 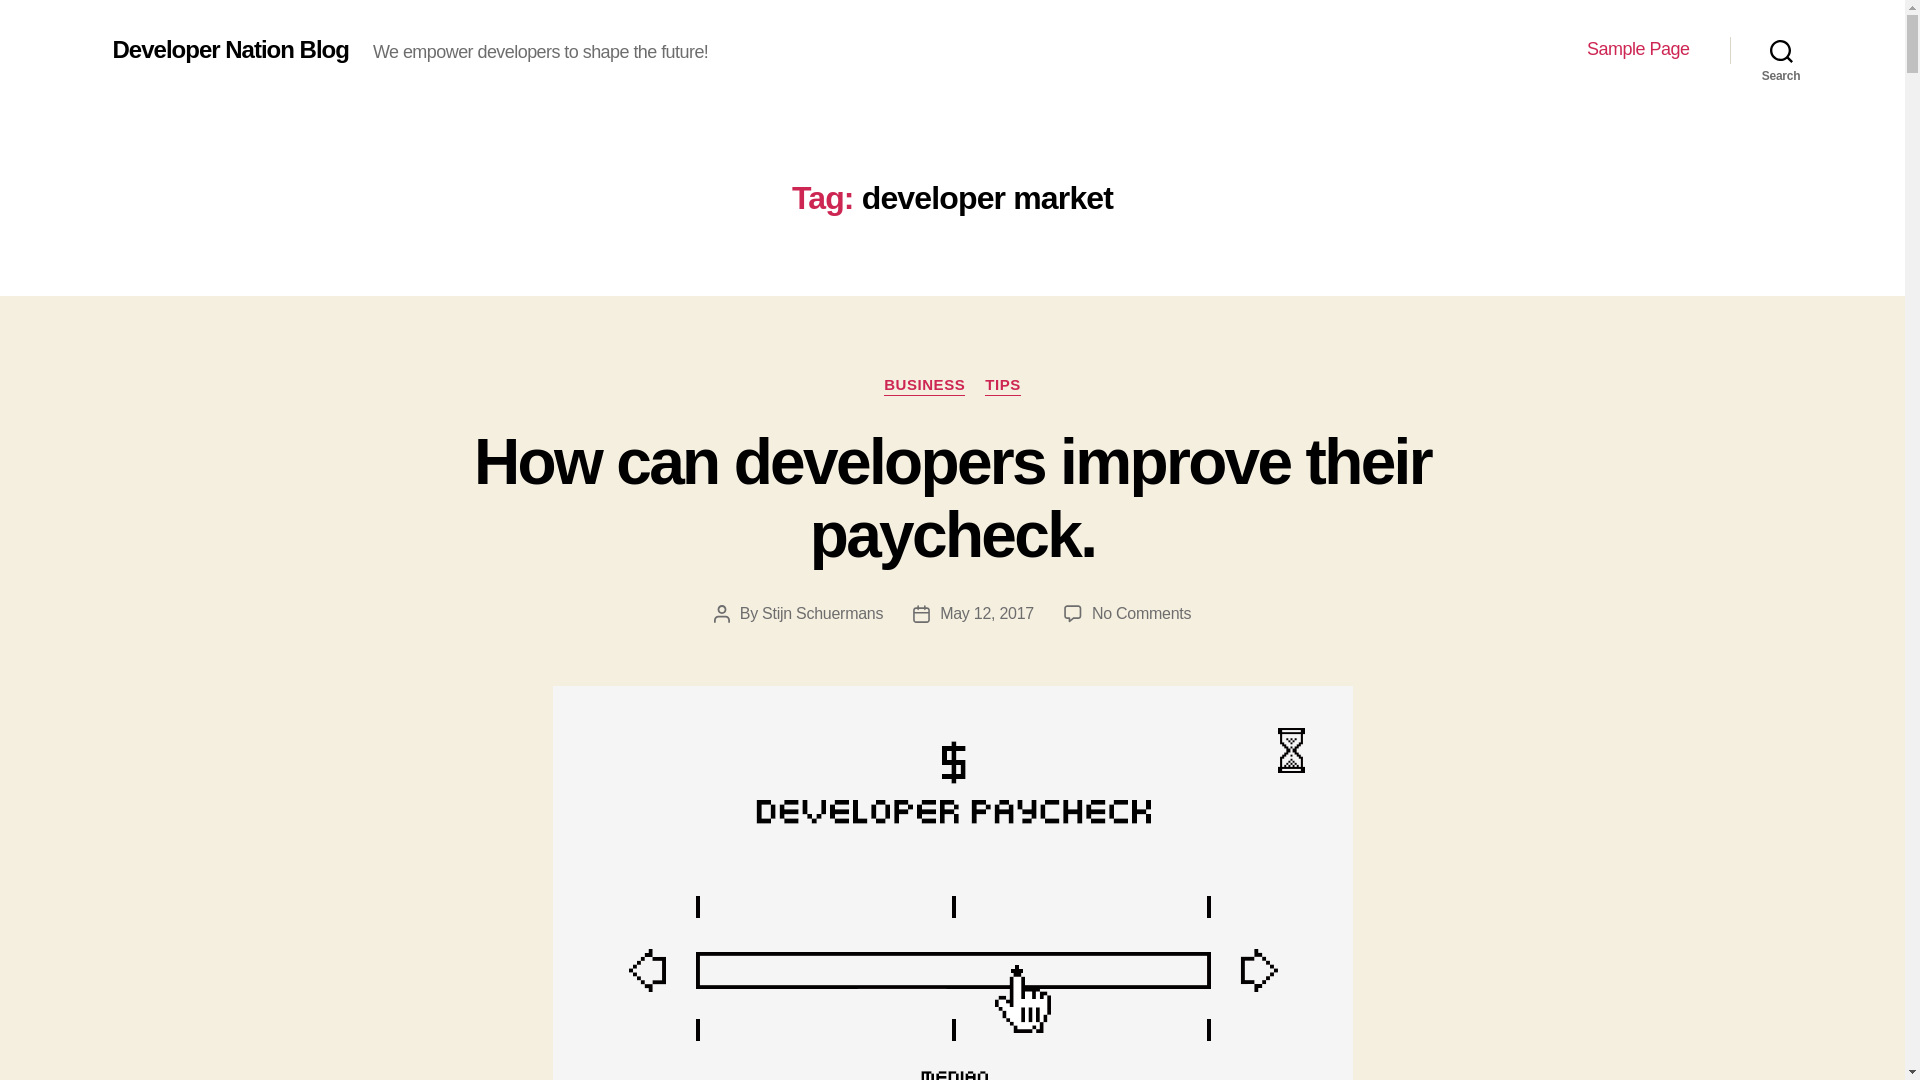 What do you see at coordinates (1141, 613) in the screenshot?
I see `BUSINESS` at bounding box center [1141, 613].